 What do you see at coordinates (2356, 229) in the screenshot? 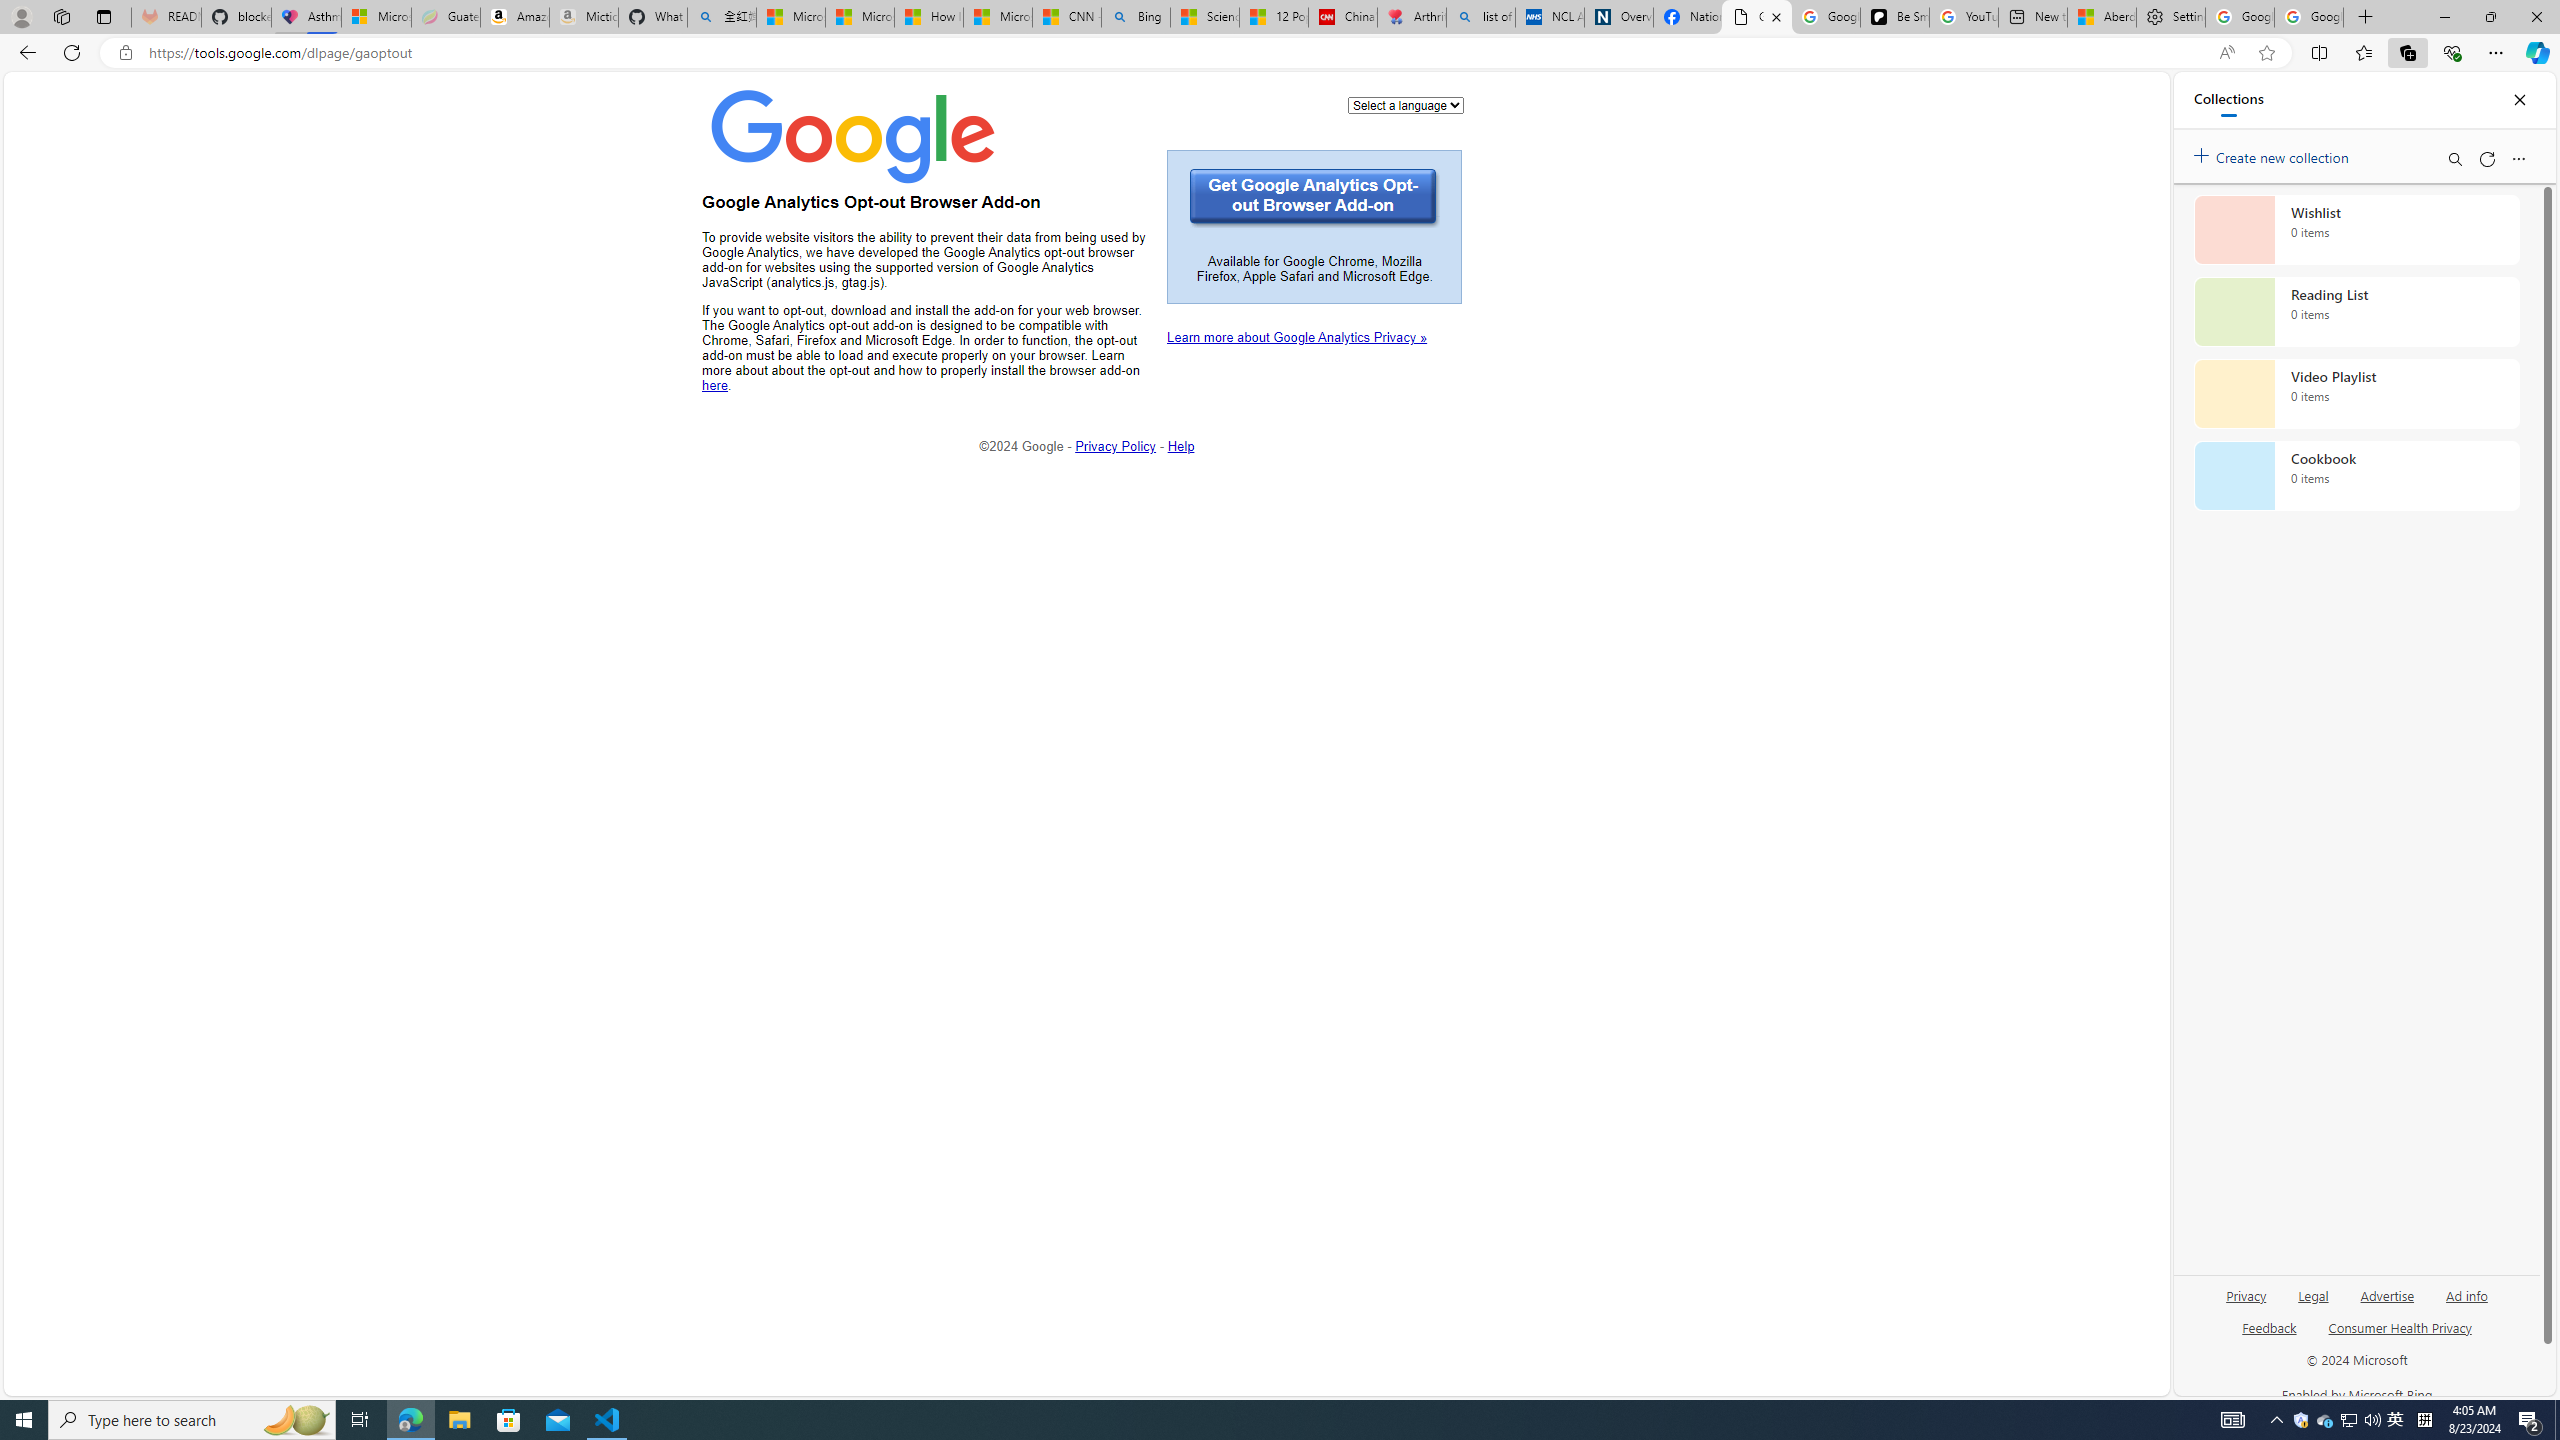
I see `Wishlist collection, 0 items` at bounding box center [2356, 229].